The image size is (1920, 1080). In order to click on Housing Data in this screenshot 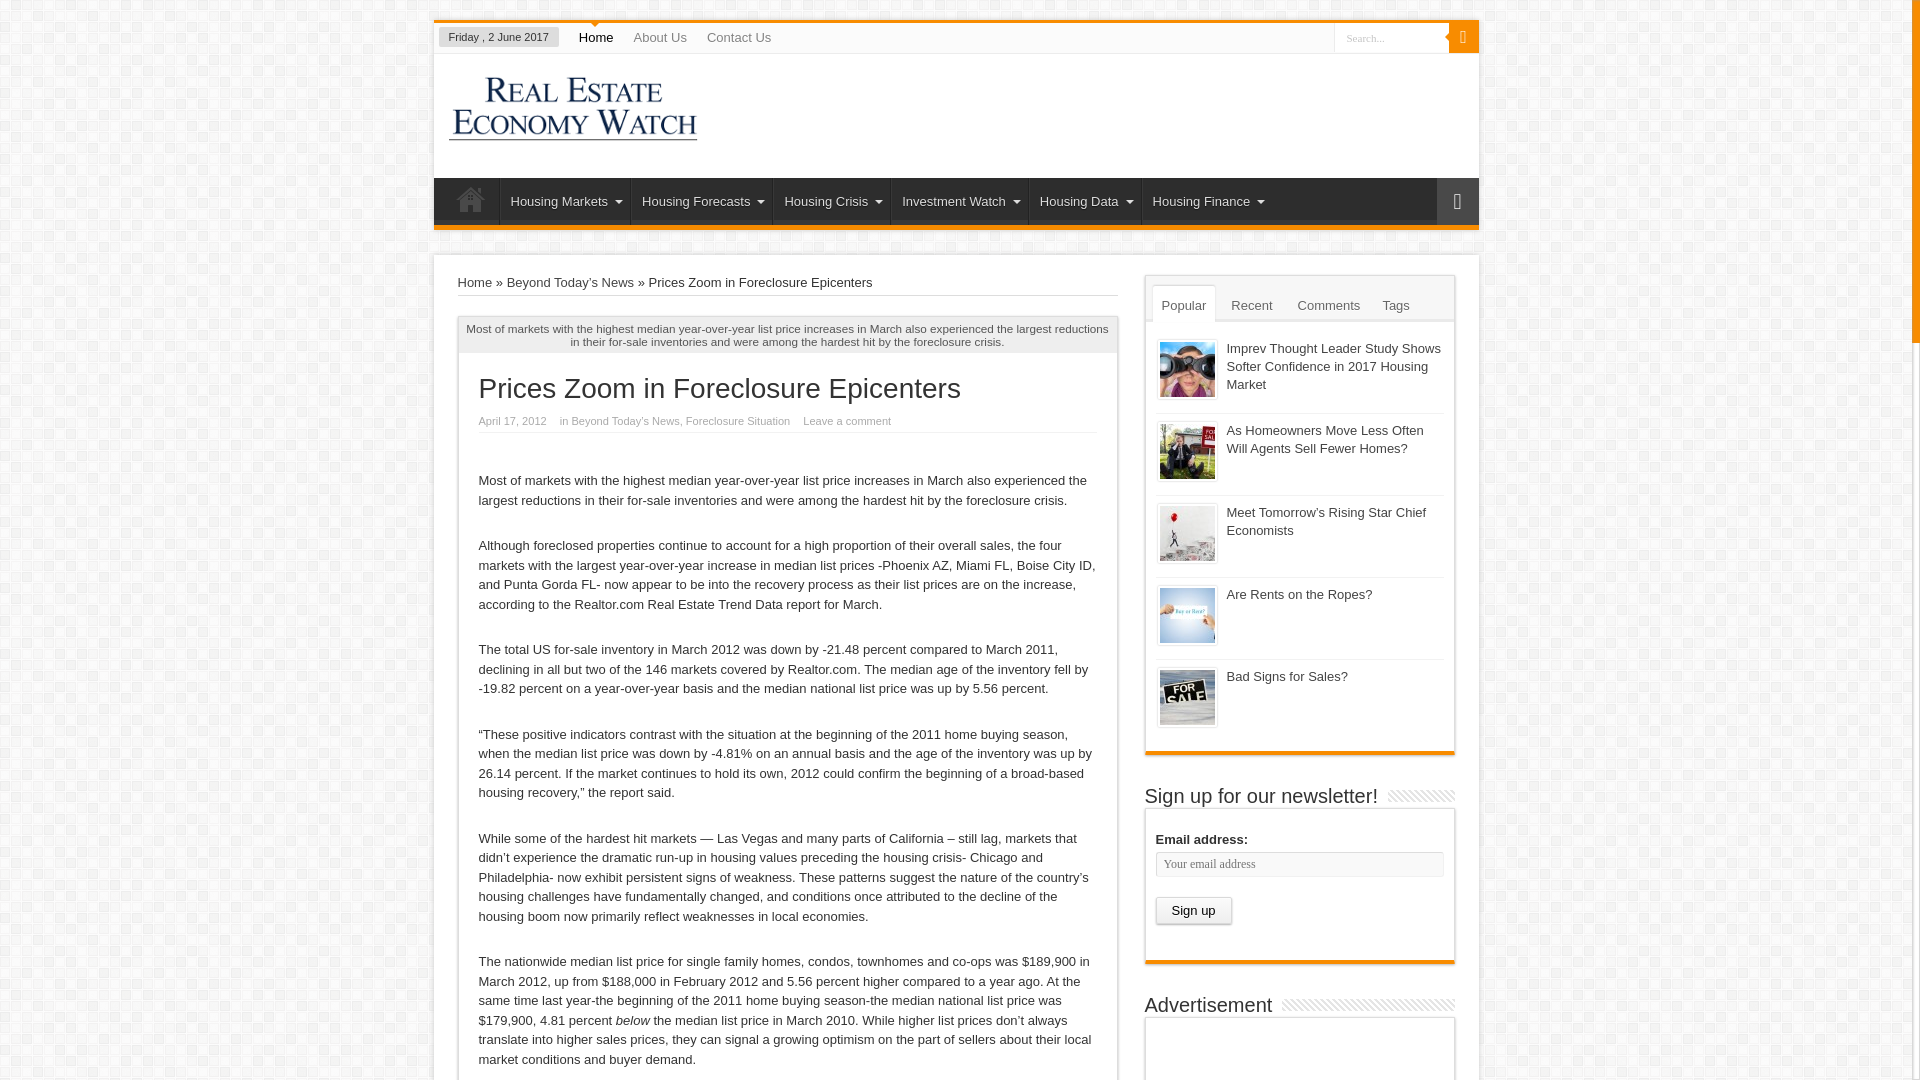, I will do `click(1084, 201)`.